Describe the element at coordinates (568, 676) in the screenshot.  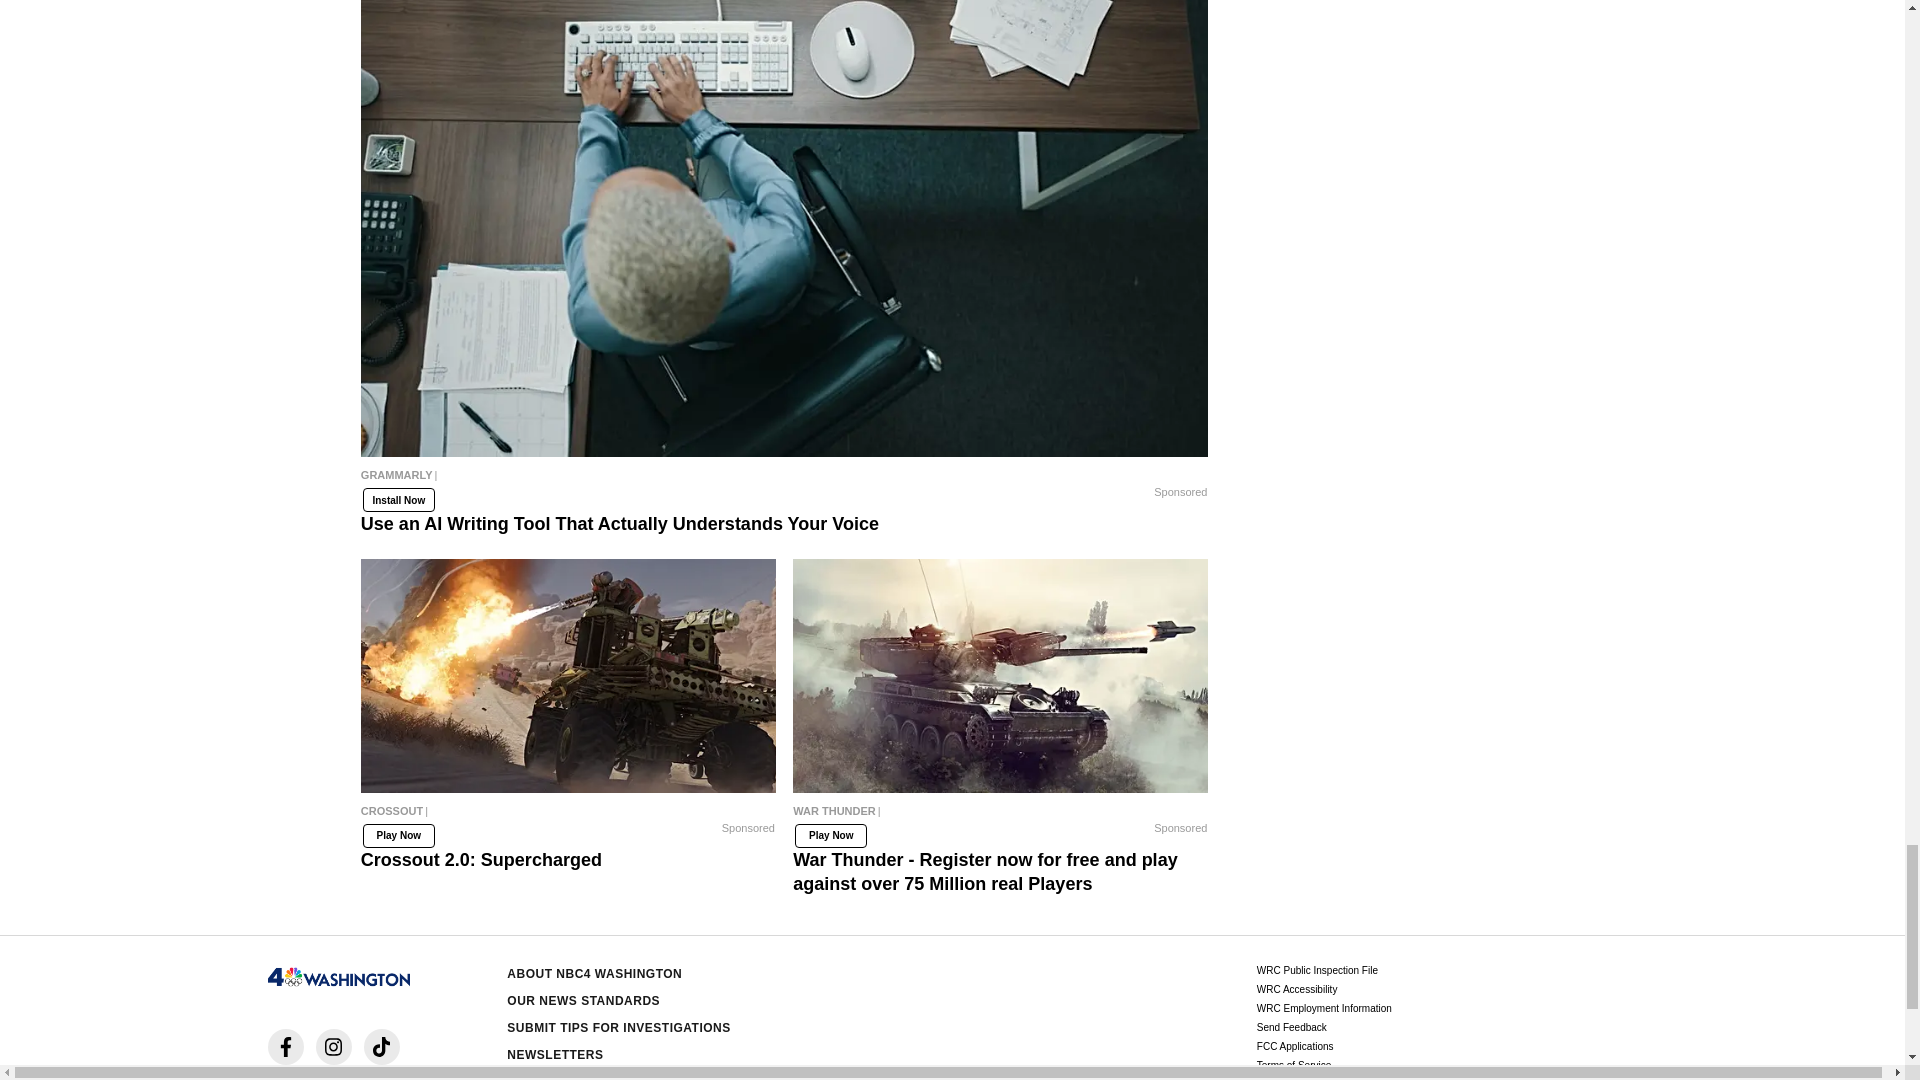
I see `Crossout 2.0: Supercharged` at that location.